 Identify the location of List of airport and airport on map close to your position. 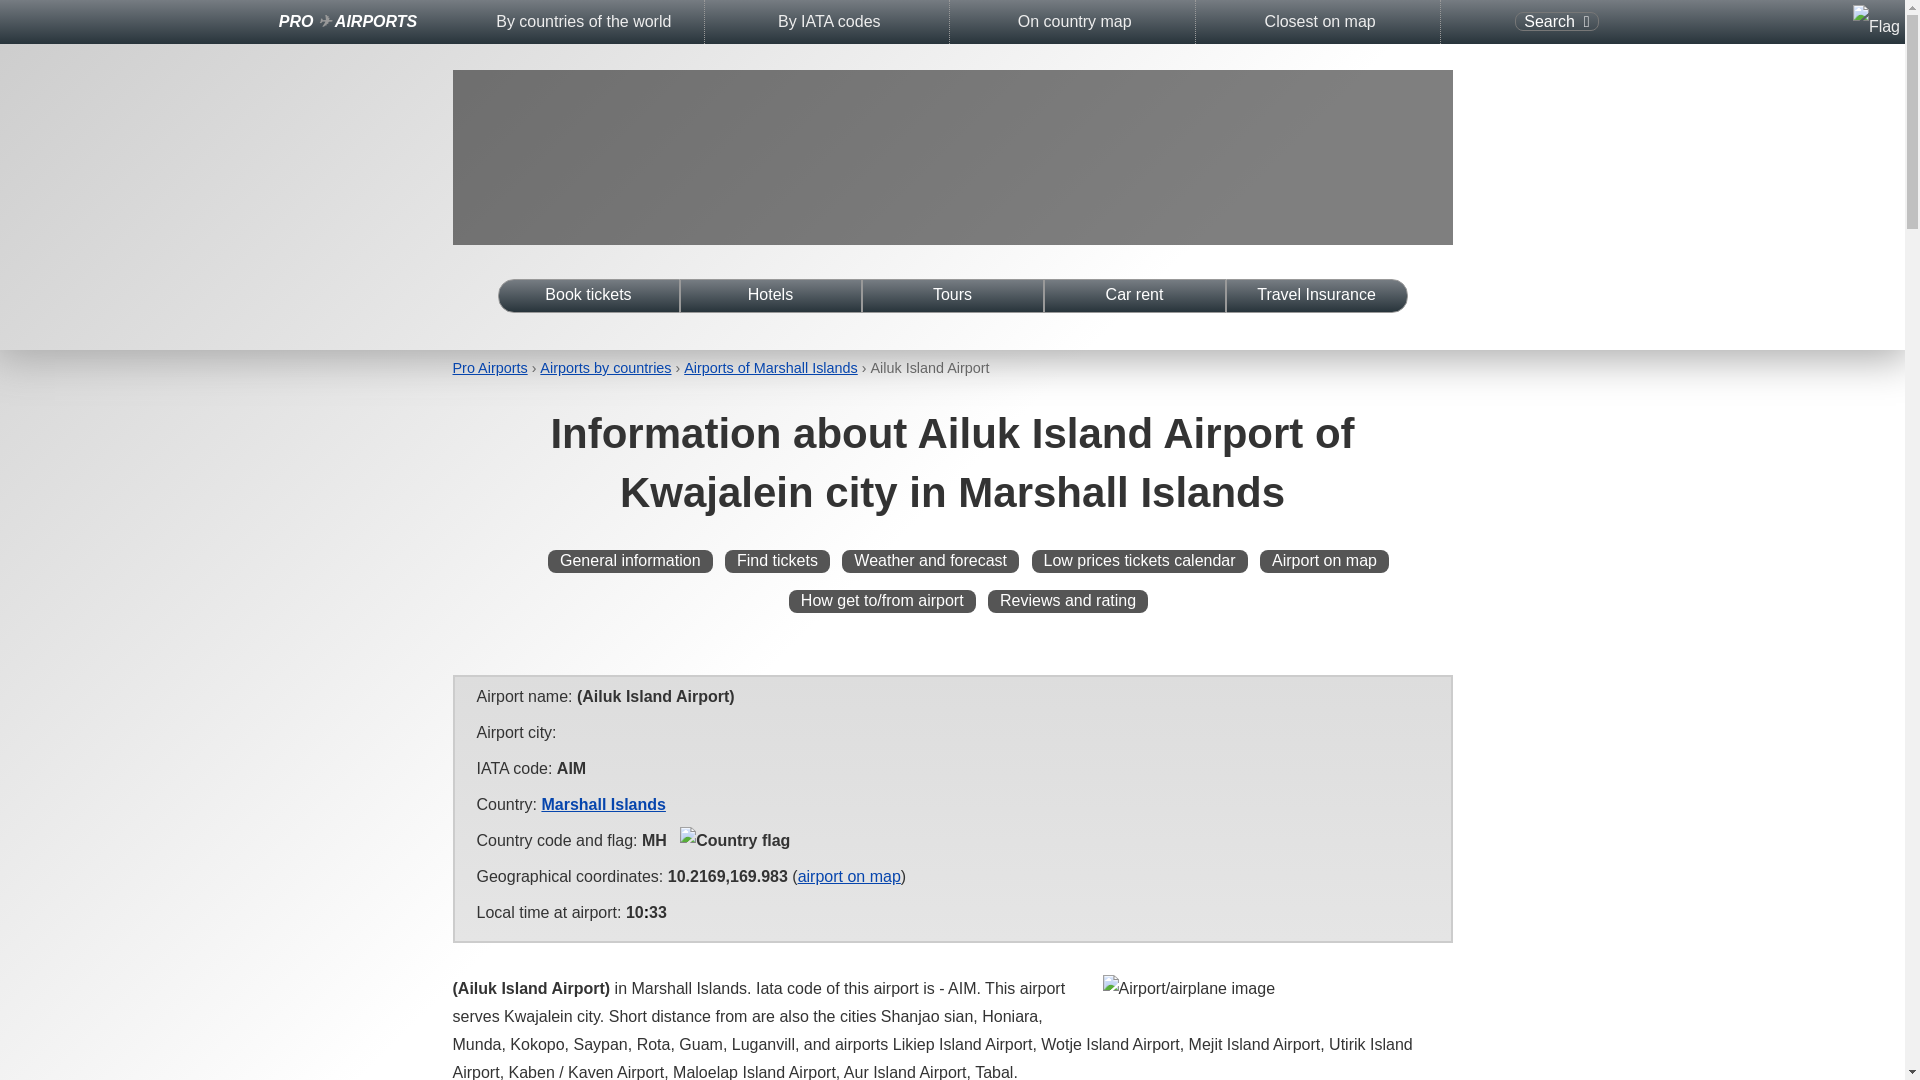
(1320, 22).